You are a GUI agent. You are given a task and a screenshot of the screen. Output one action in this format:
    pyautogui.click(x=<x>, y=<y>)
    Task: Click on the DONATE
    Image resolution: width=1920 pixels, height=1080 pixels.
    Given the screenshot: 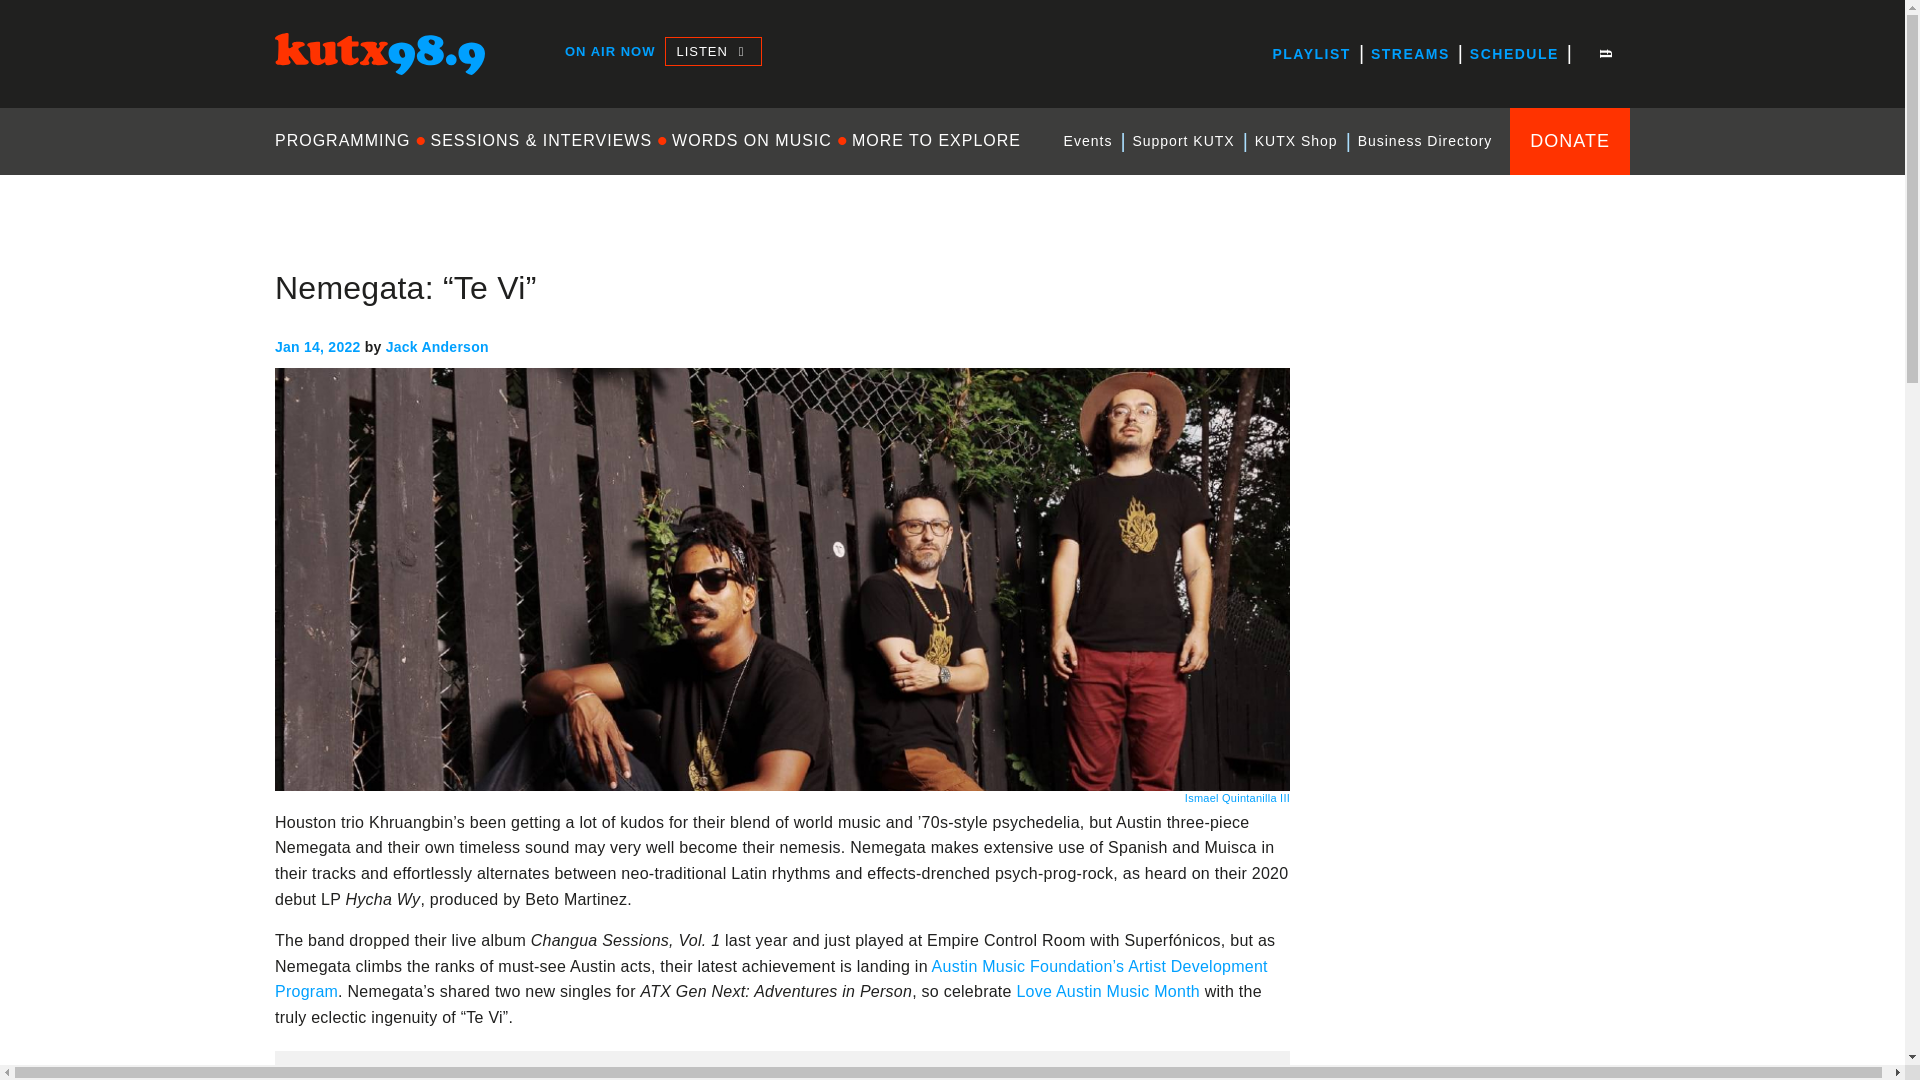 What is the action you would take?
    pyautogui.click(x=1570, y=140)
    